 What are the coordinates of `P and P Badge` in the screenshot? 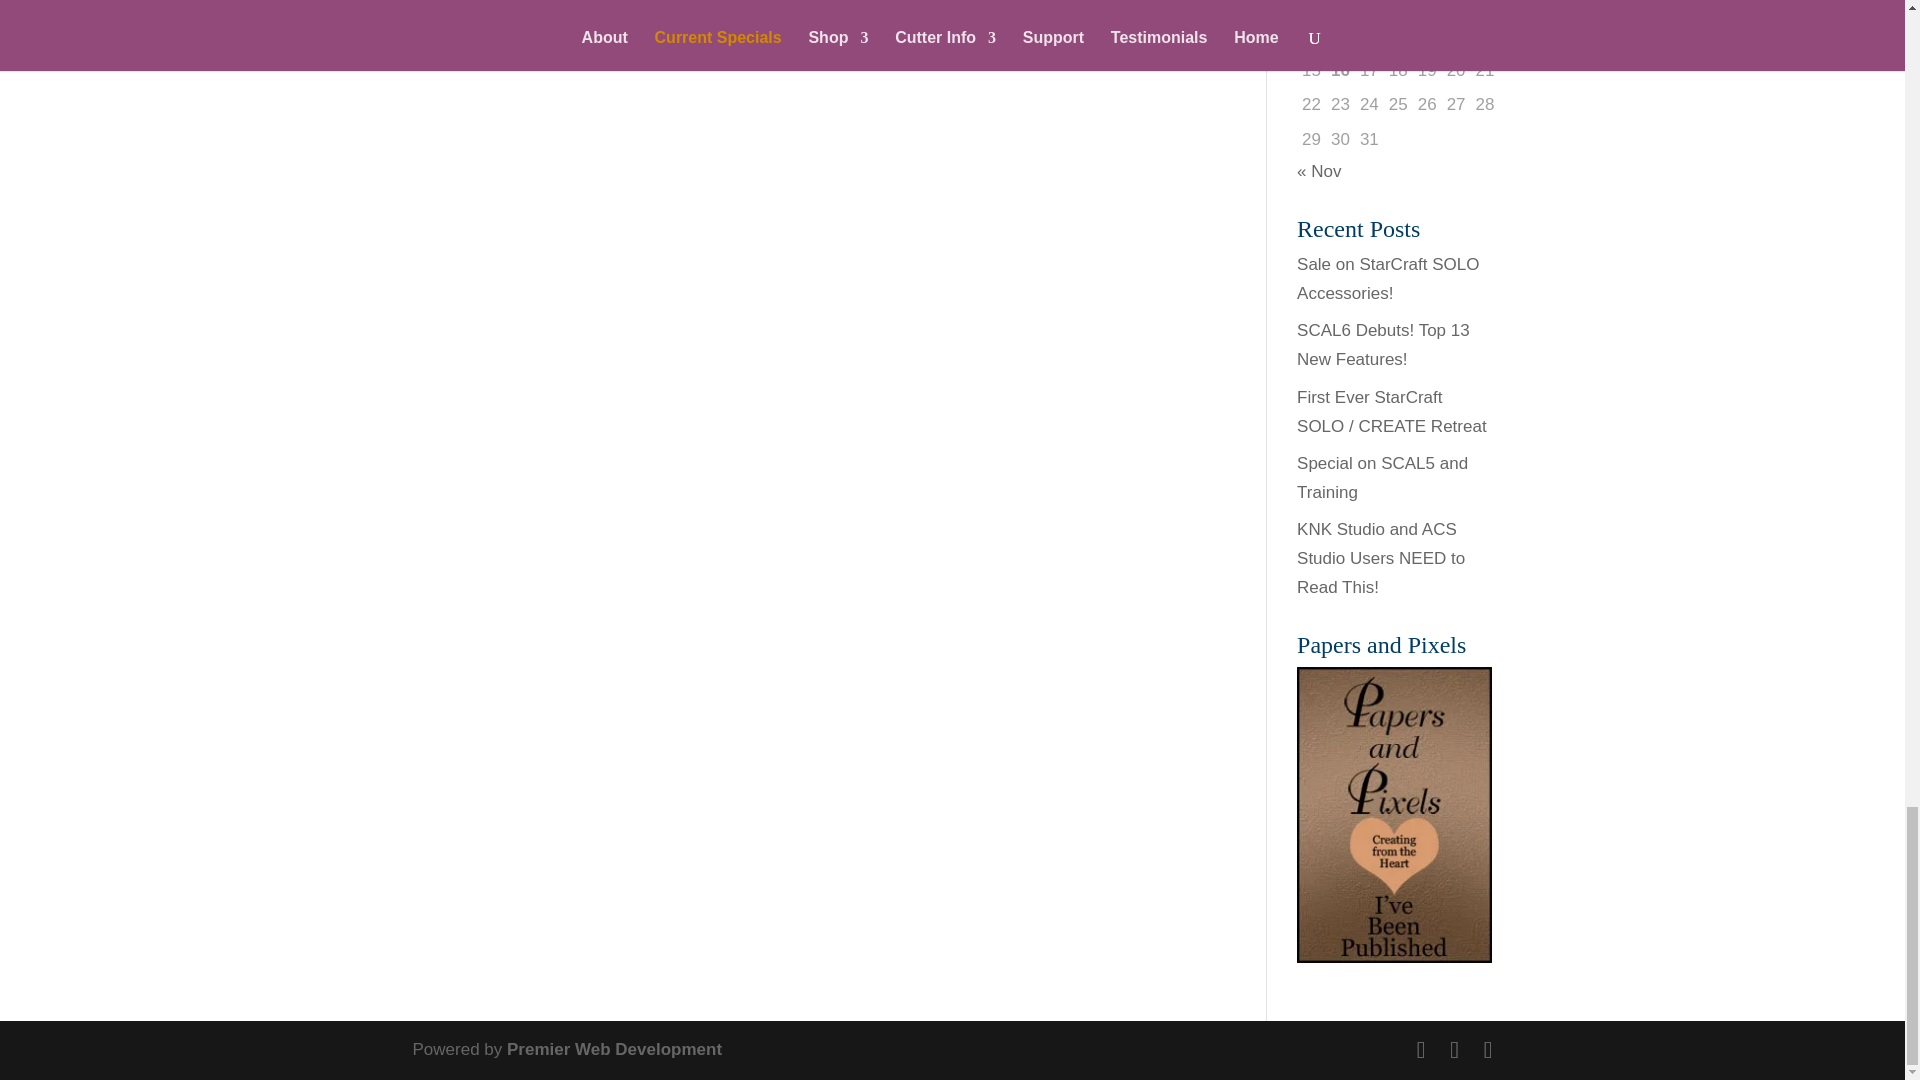 It's located at (1394, 815).